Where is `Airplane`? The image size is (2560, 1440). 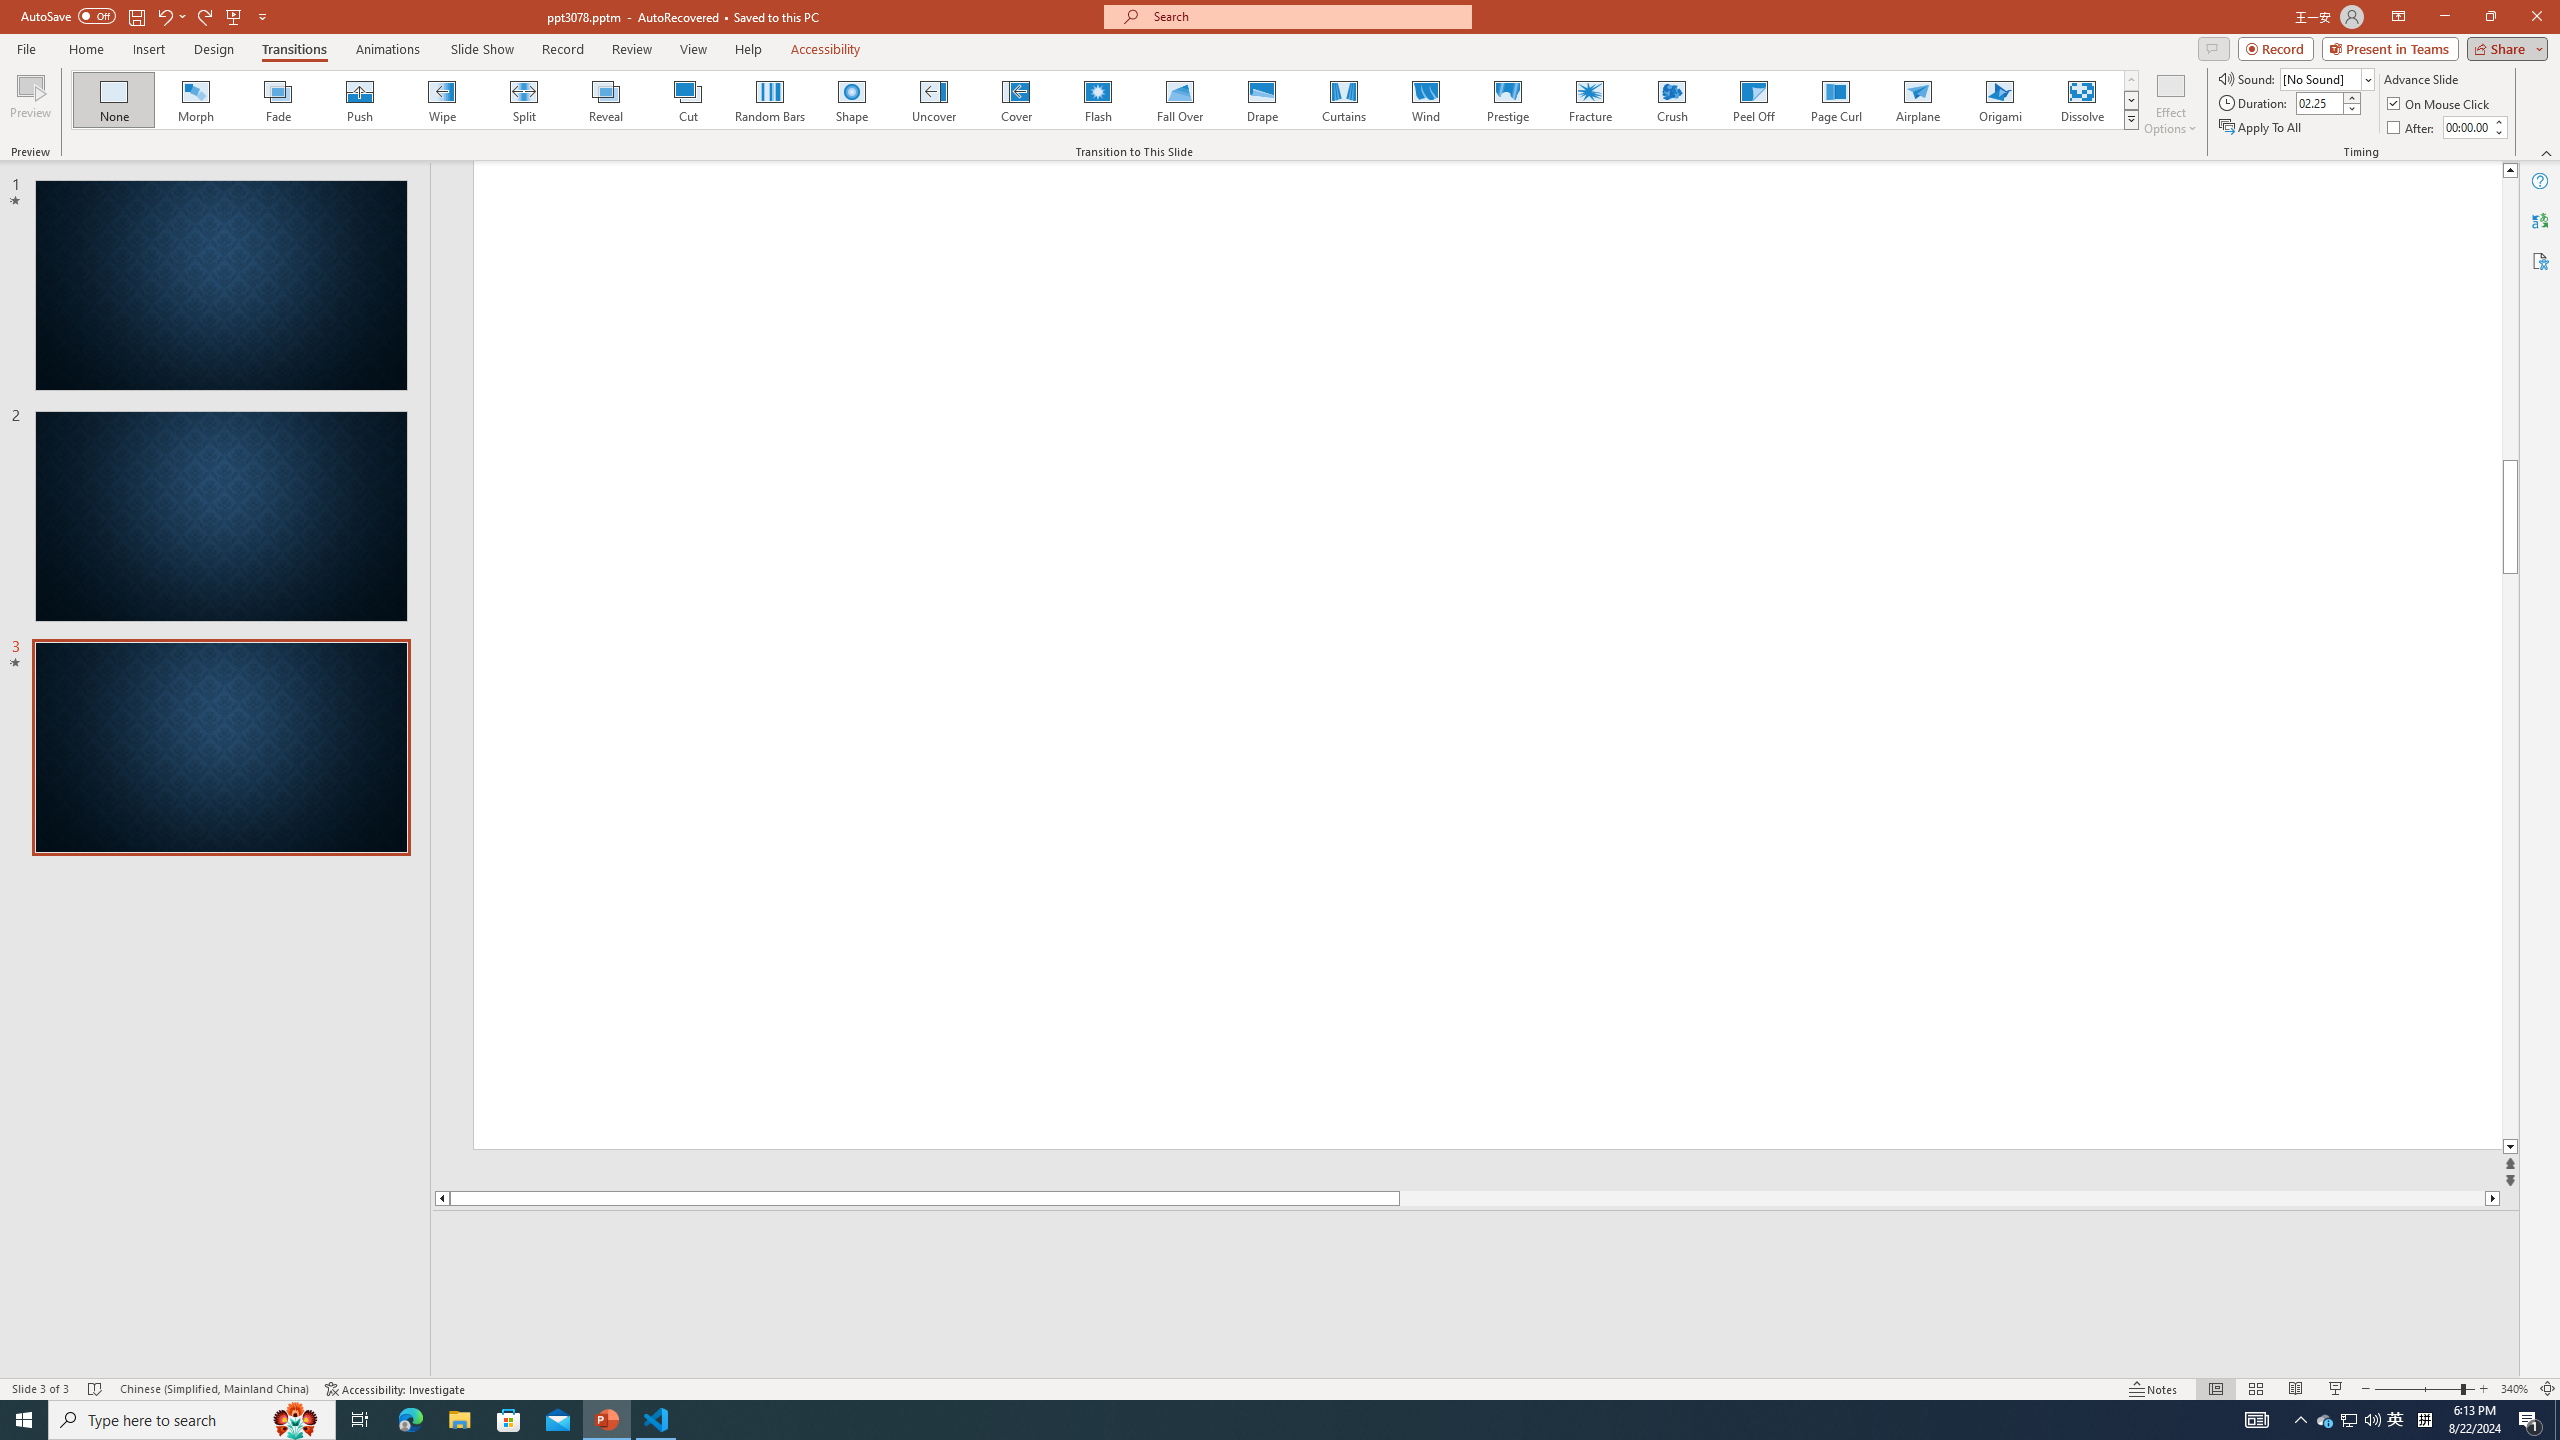
Airplane is located at coordinates (1917, 100).